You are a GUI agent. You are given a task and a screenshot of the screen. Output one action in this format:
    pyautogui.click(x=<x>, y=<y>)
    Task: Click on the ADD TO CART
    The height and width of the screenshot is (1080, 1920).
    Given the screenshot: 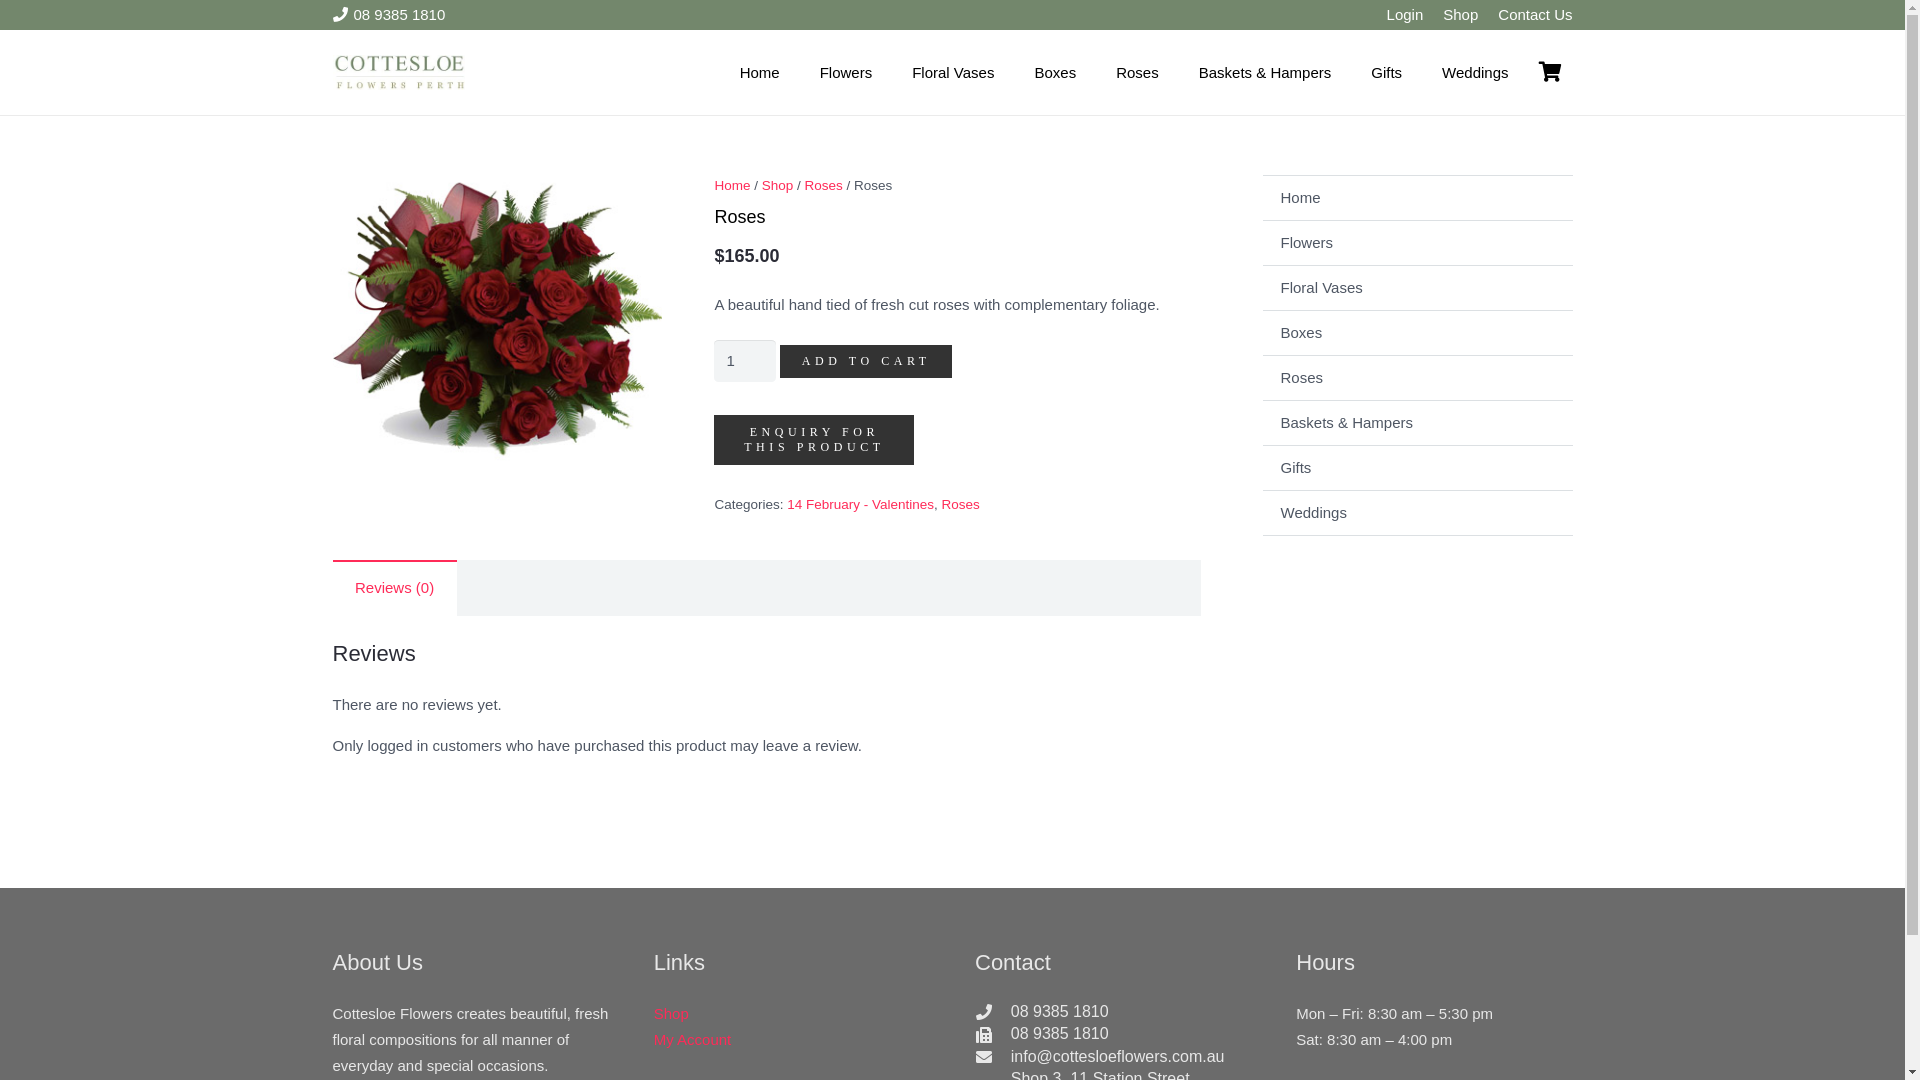 What is the action you would take?
    pyautogui.click(x=866, y=362)
    